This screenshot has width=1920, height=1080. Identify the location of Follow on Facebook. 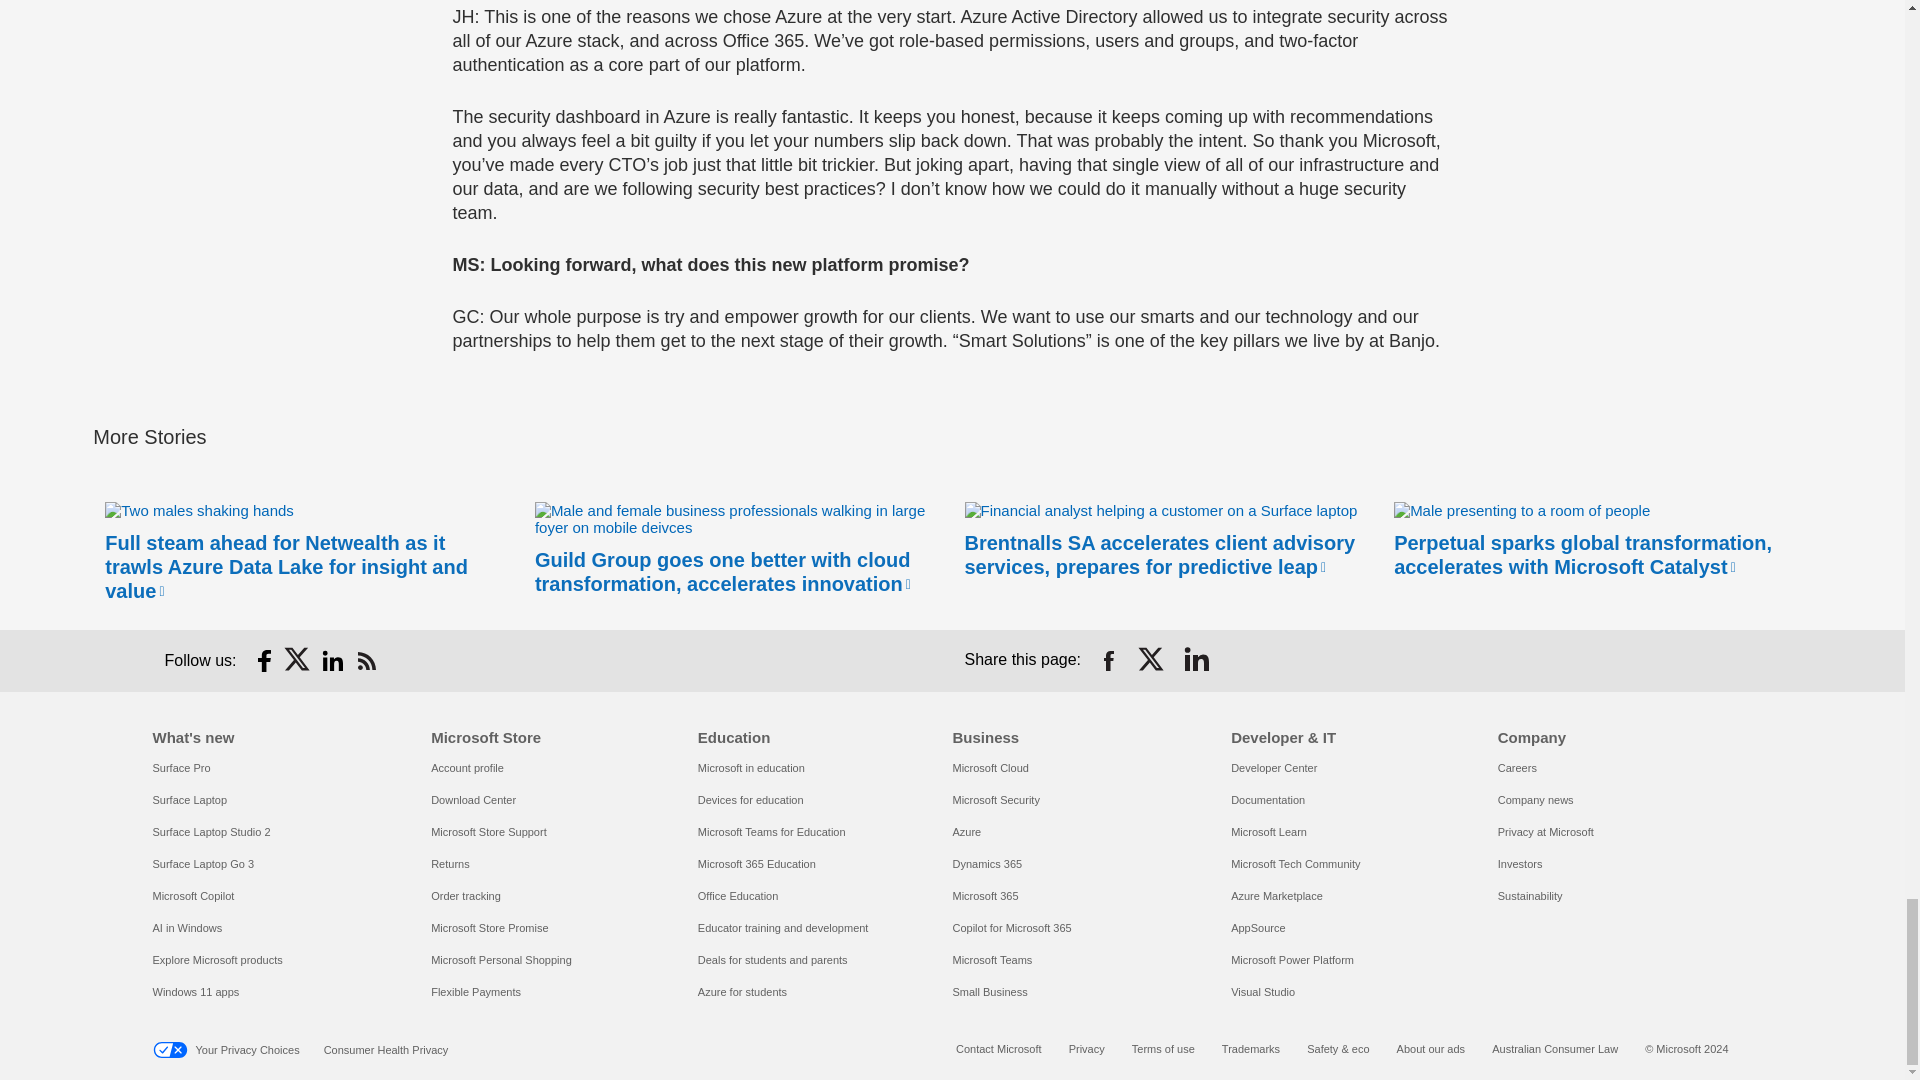
(264, 660).